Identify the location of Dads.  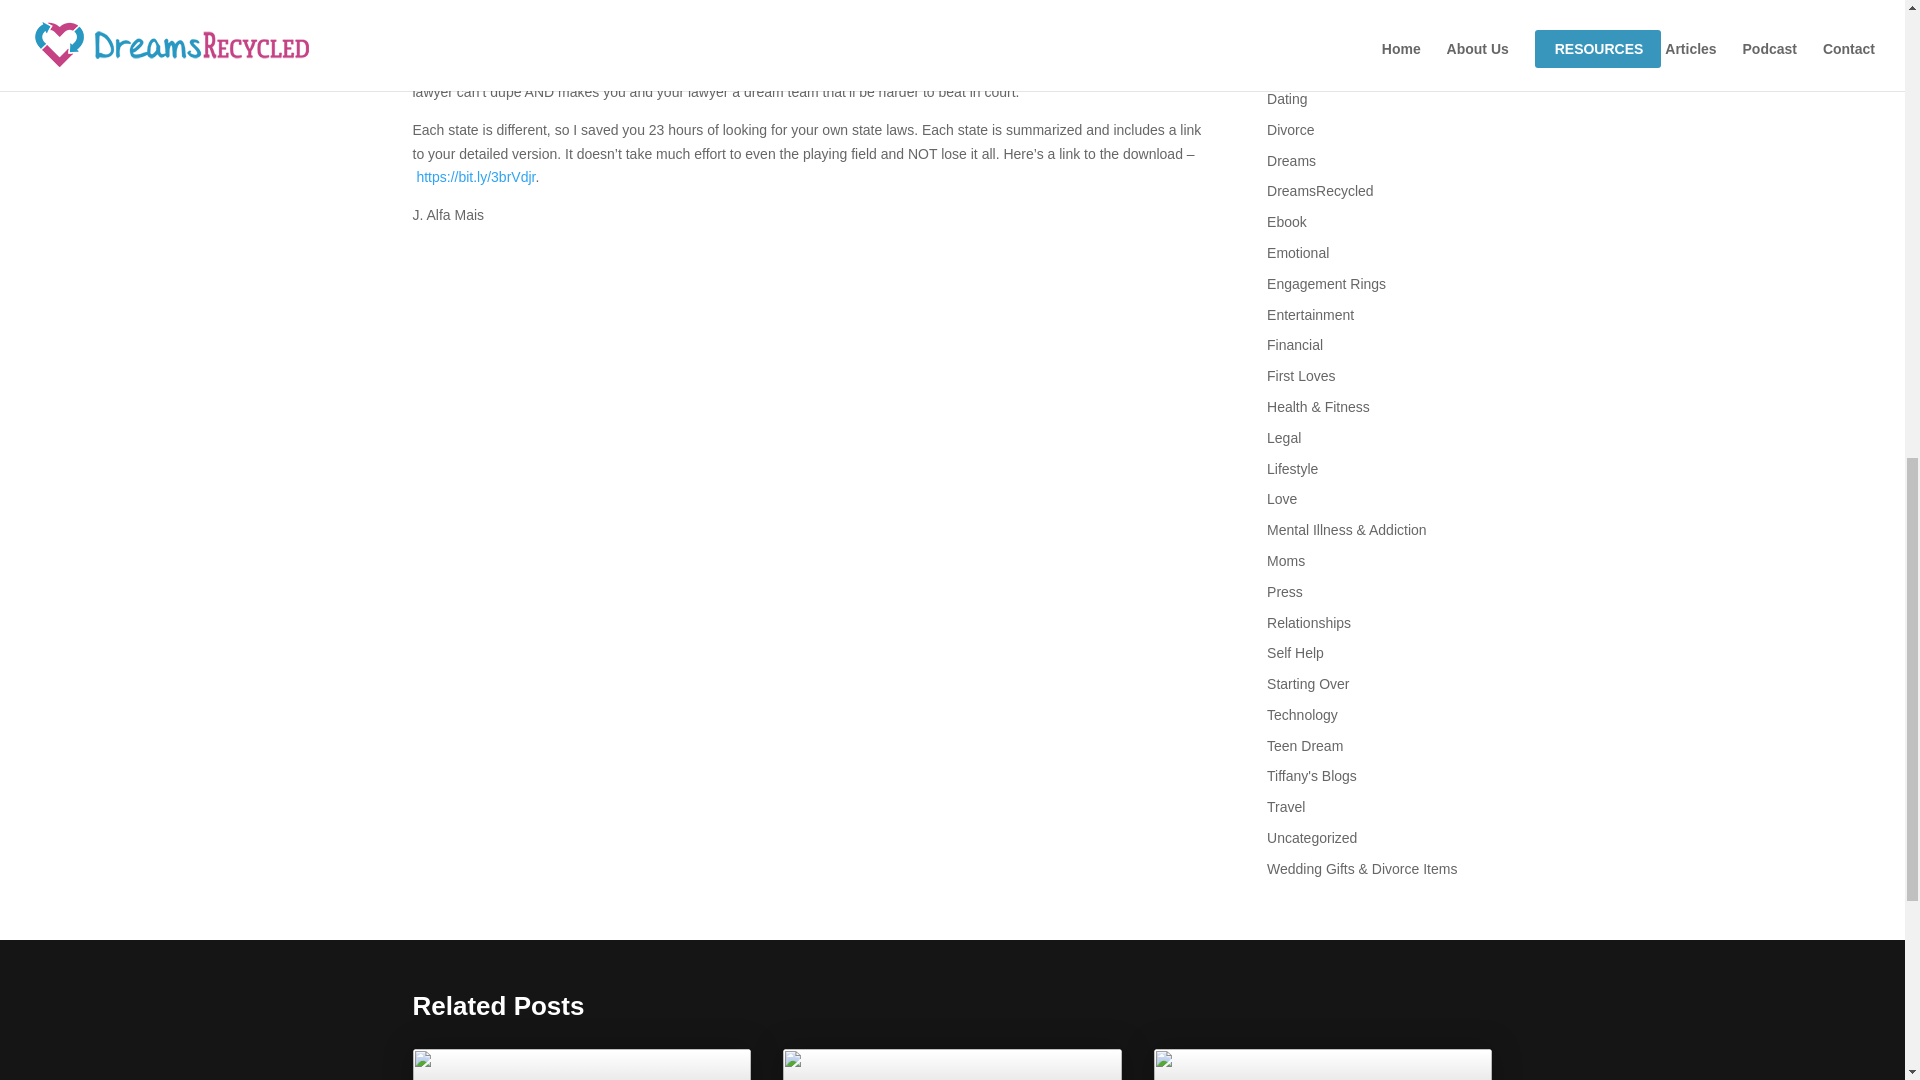
(1283, 68).